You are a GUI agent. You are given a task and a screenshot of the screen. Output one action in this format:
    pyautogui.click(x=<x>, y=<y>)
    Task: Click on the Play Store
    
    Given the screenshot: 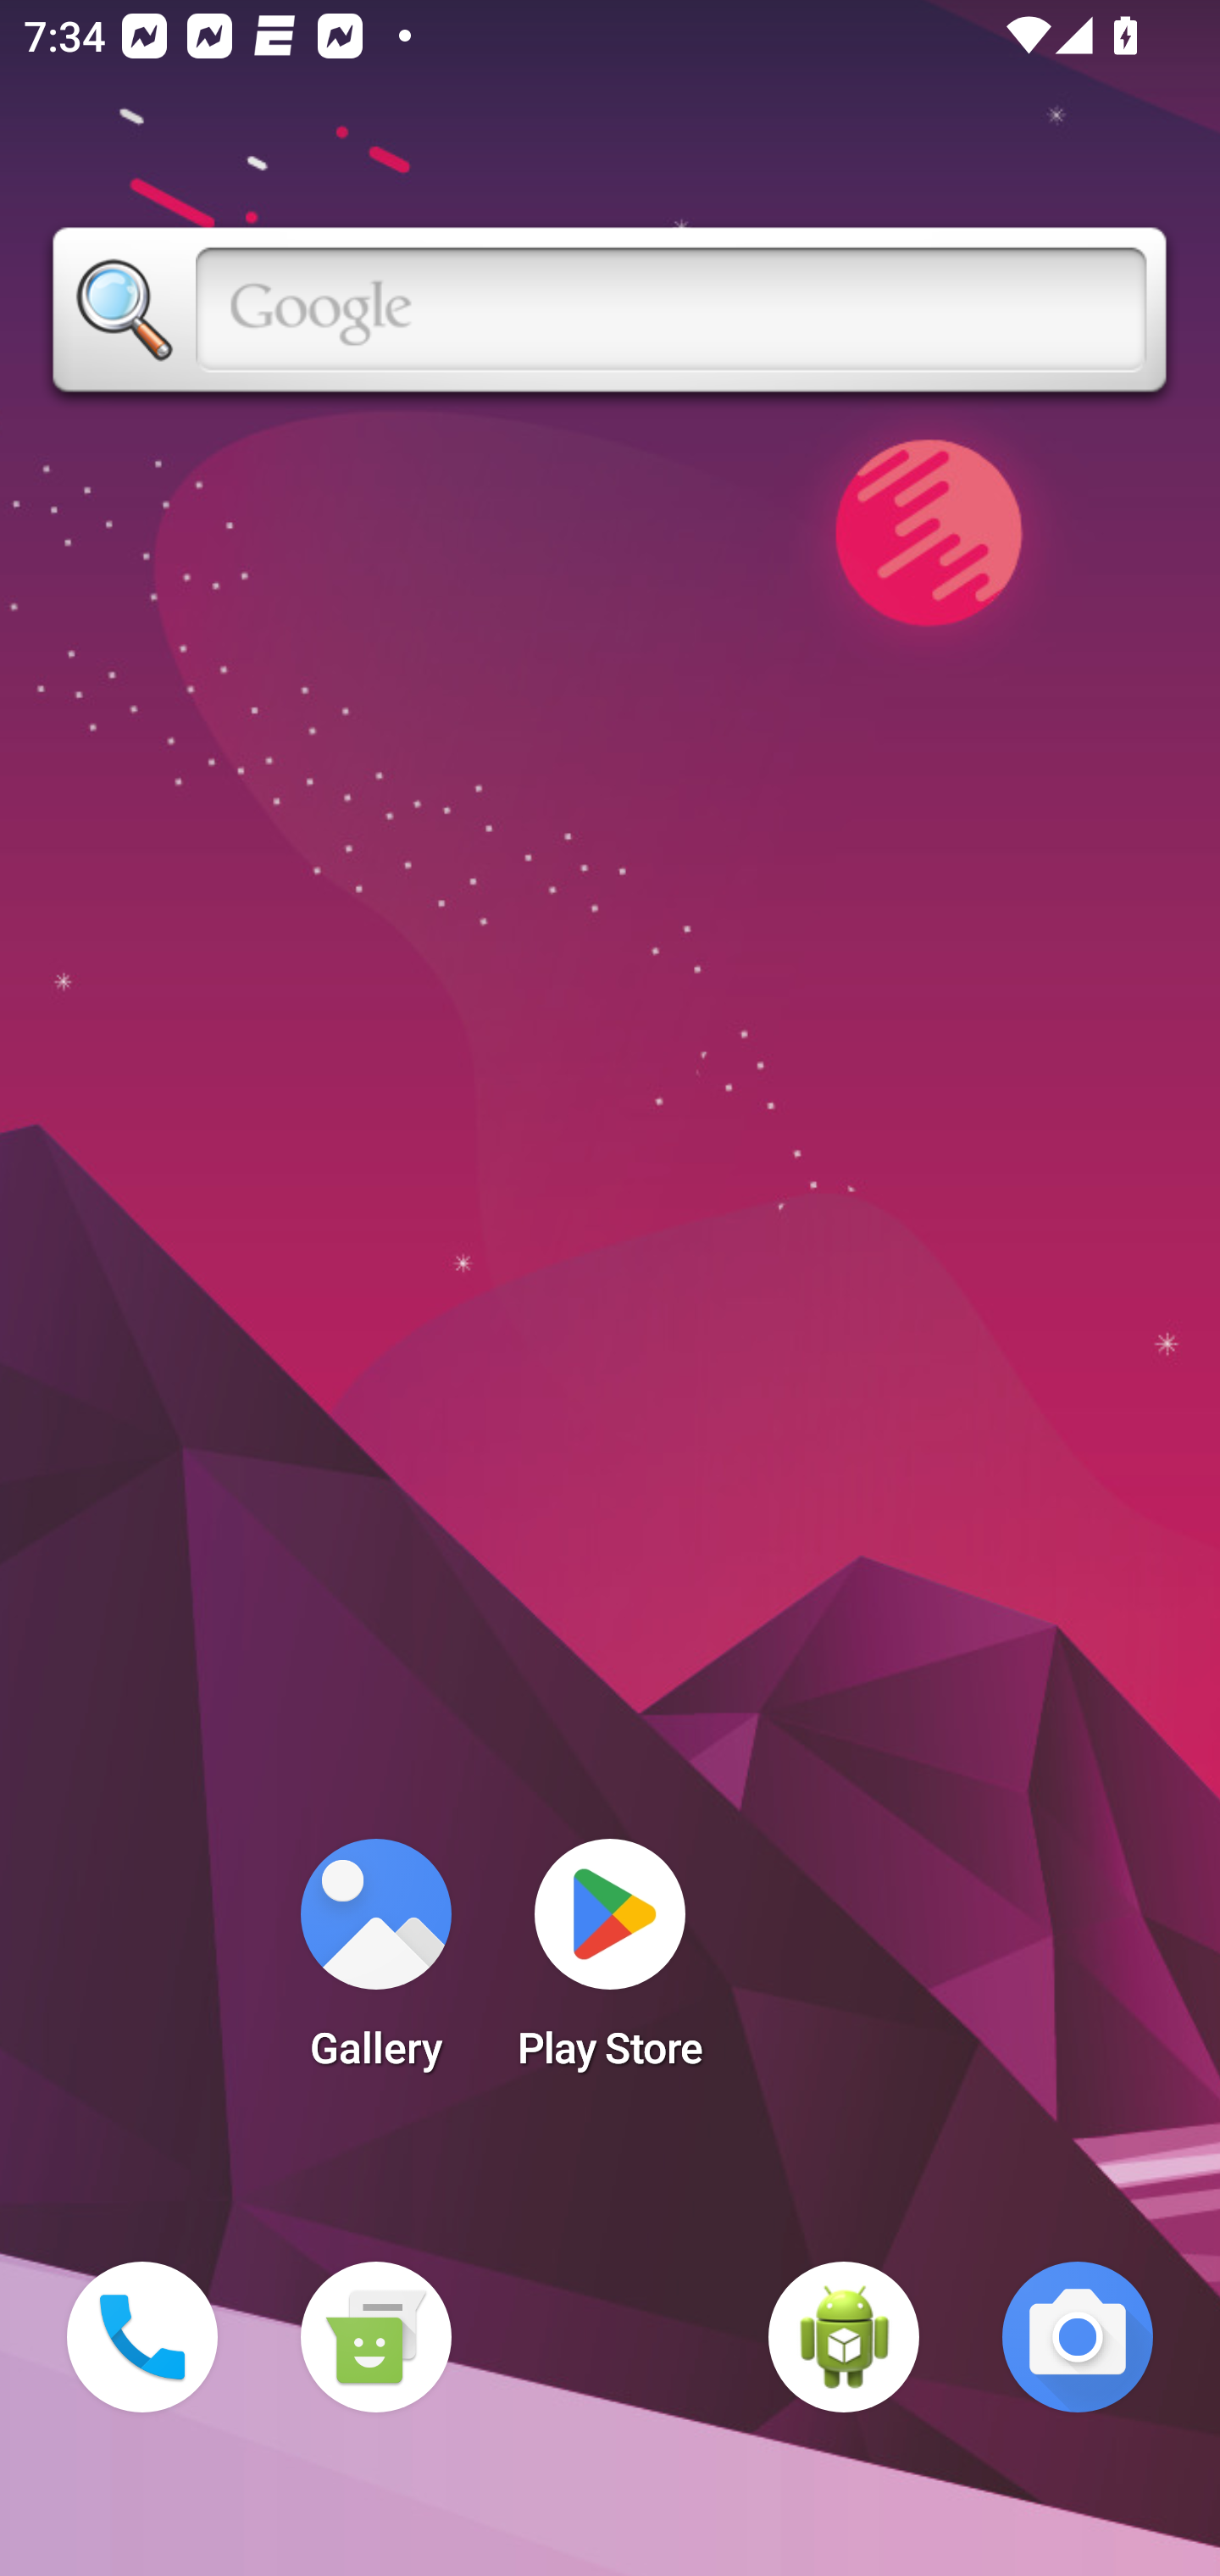 What is the action you would take?
    pyautogui.click(x=610, y=1964)
    